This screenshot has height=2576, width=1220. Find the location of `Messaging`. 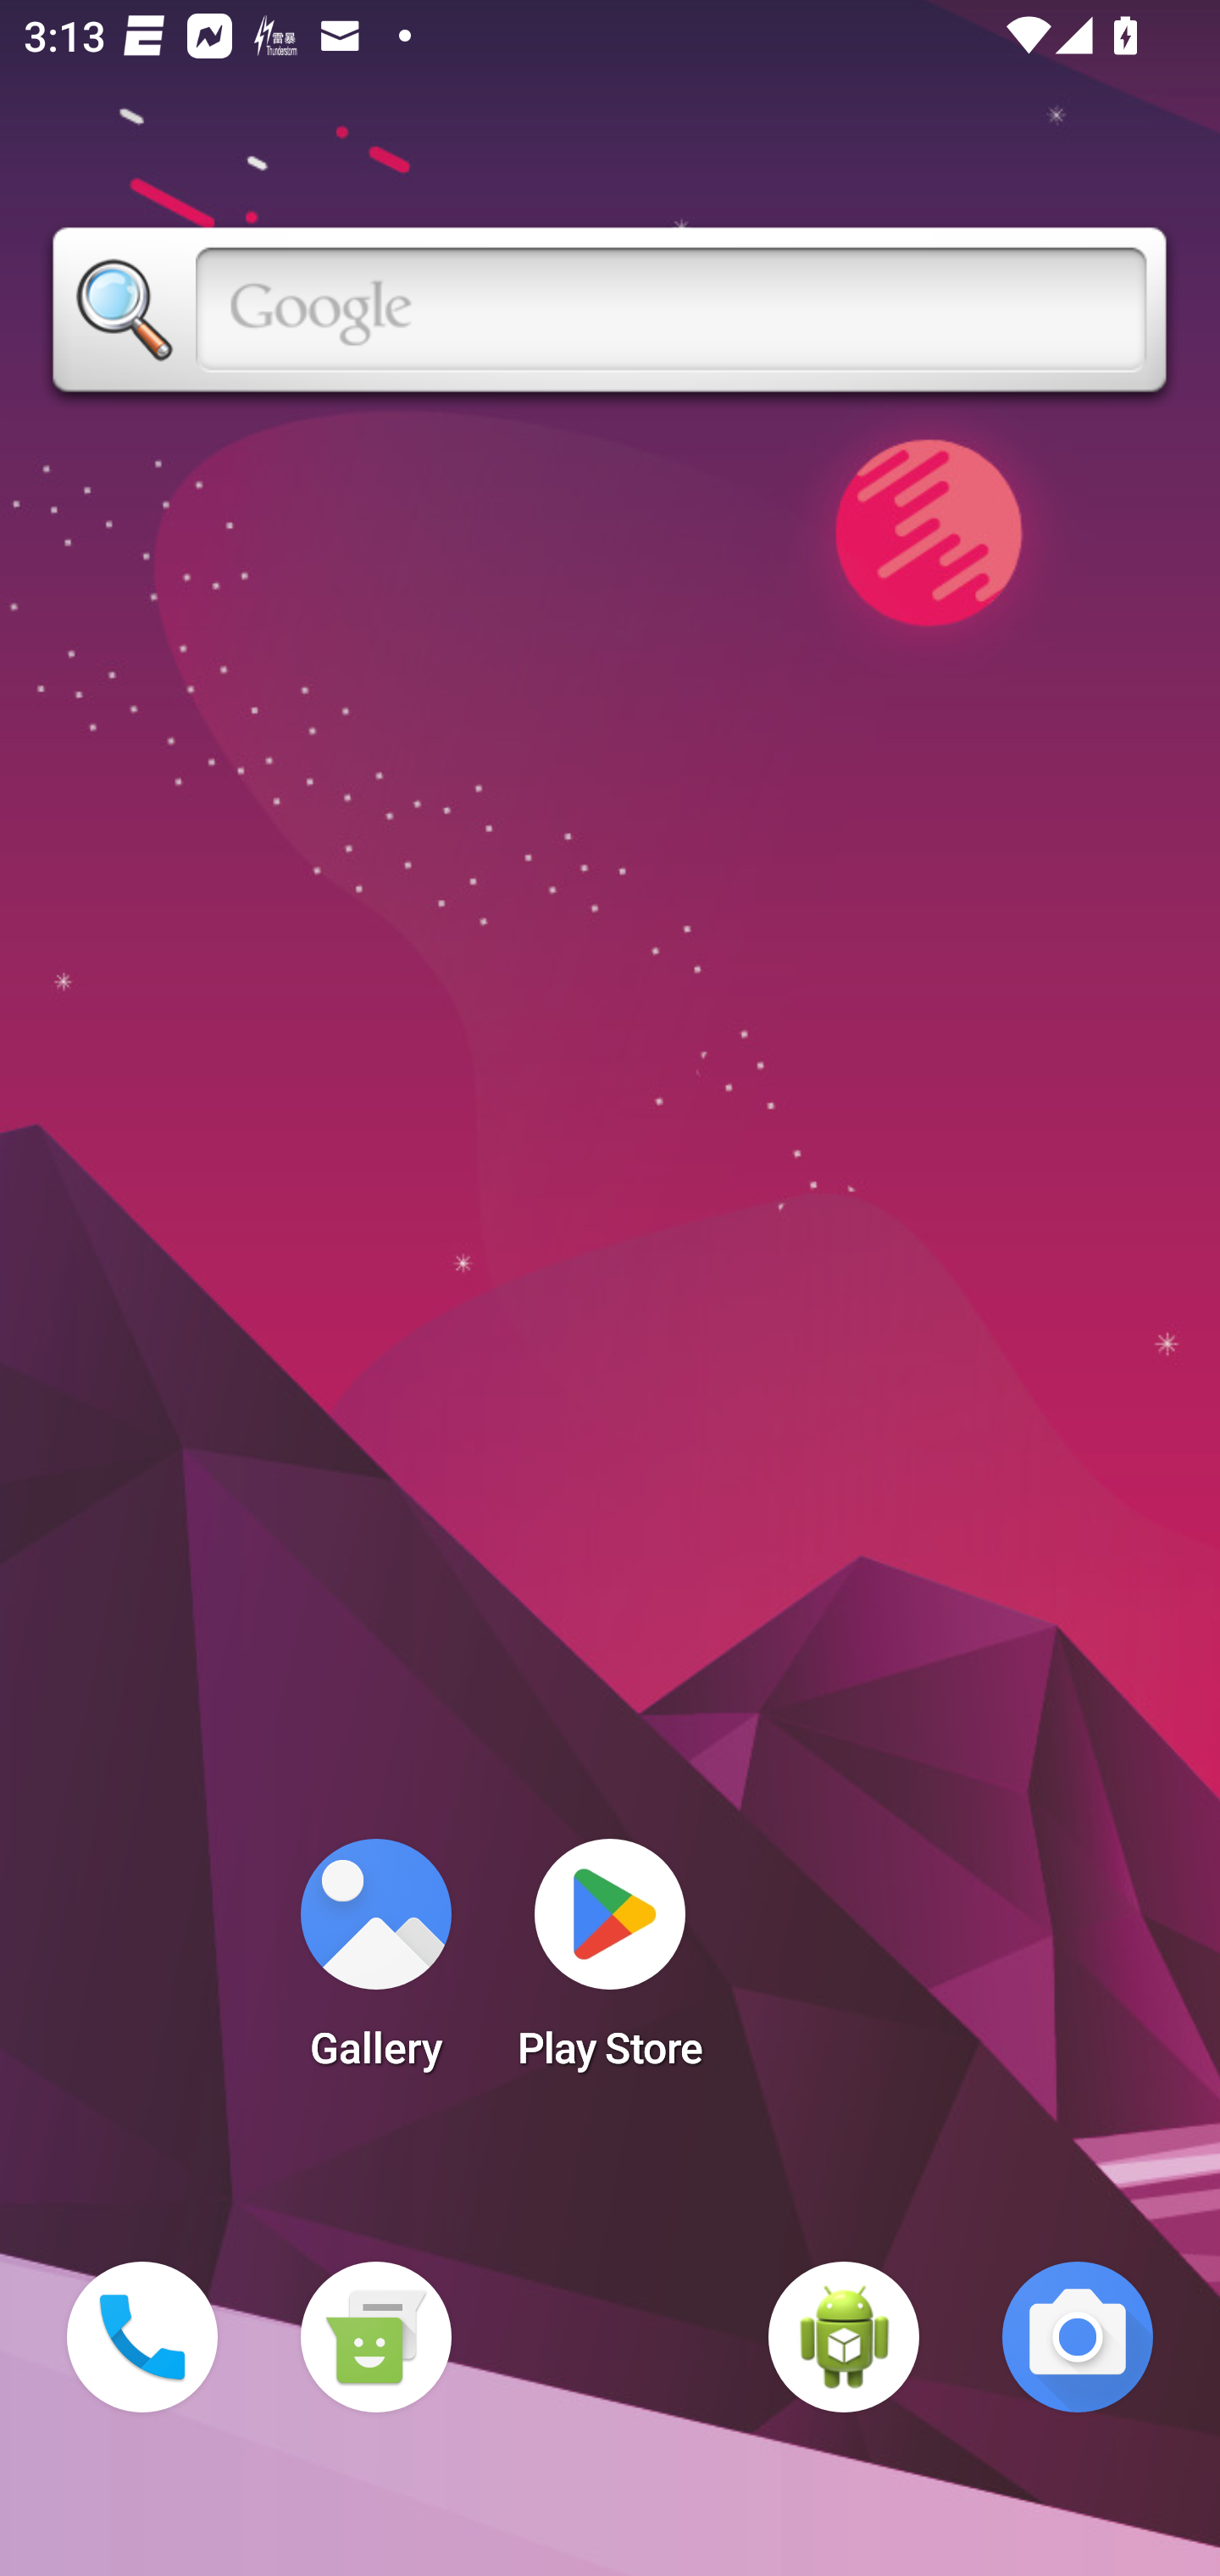

Messaging is located at coordinates (375, 2337).